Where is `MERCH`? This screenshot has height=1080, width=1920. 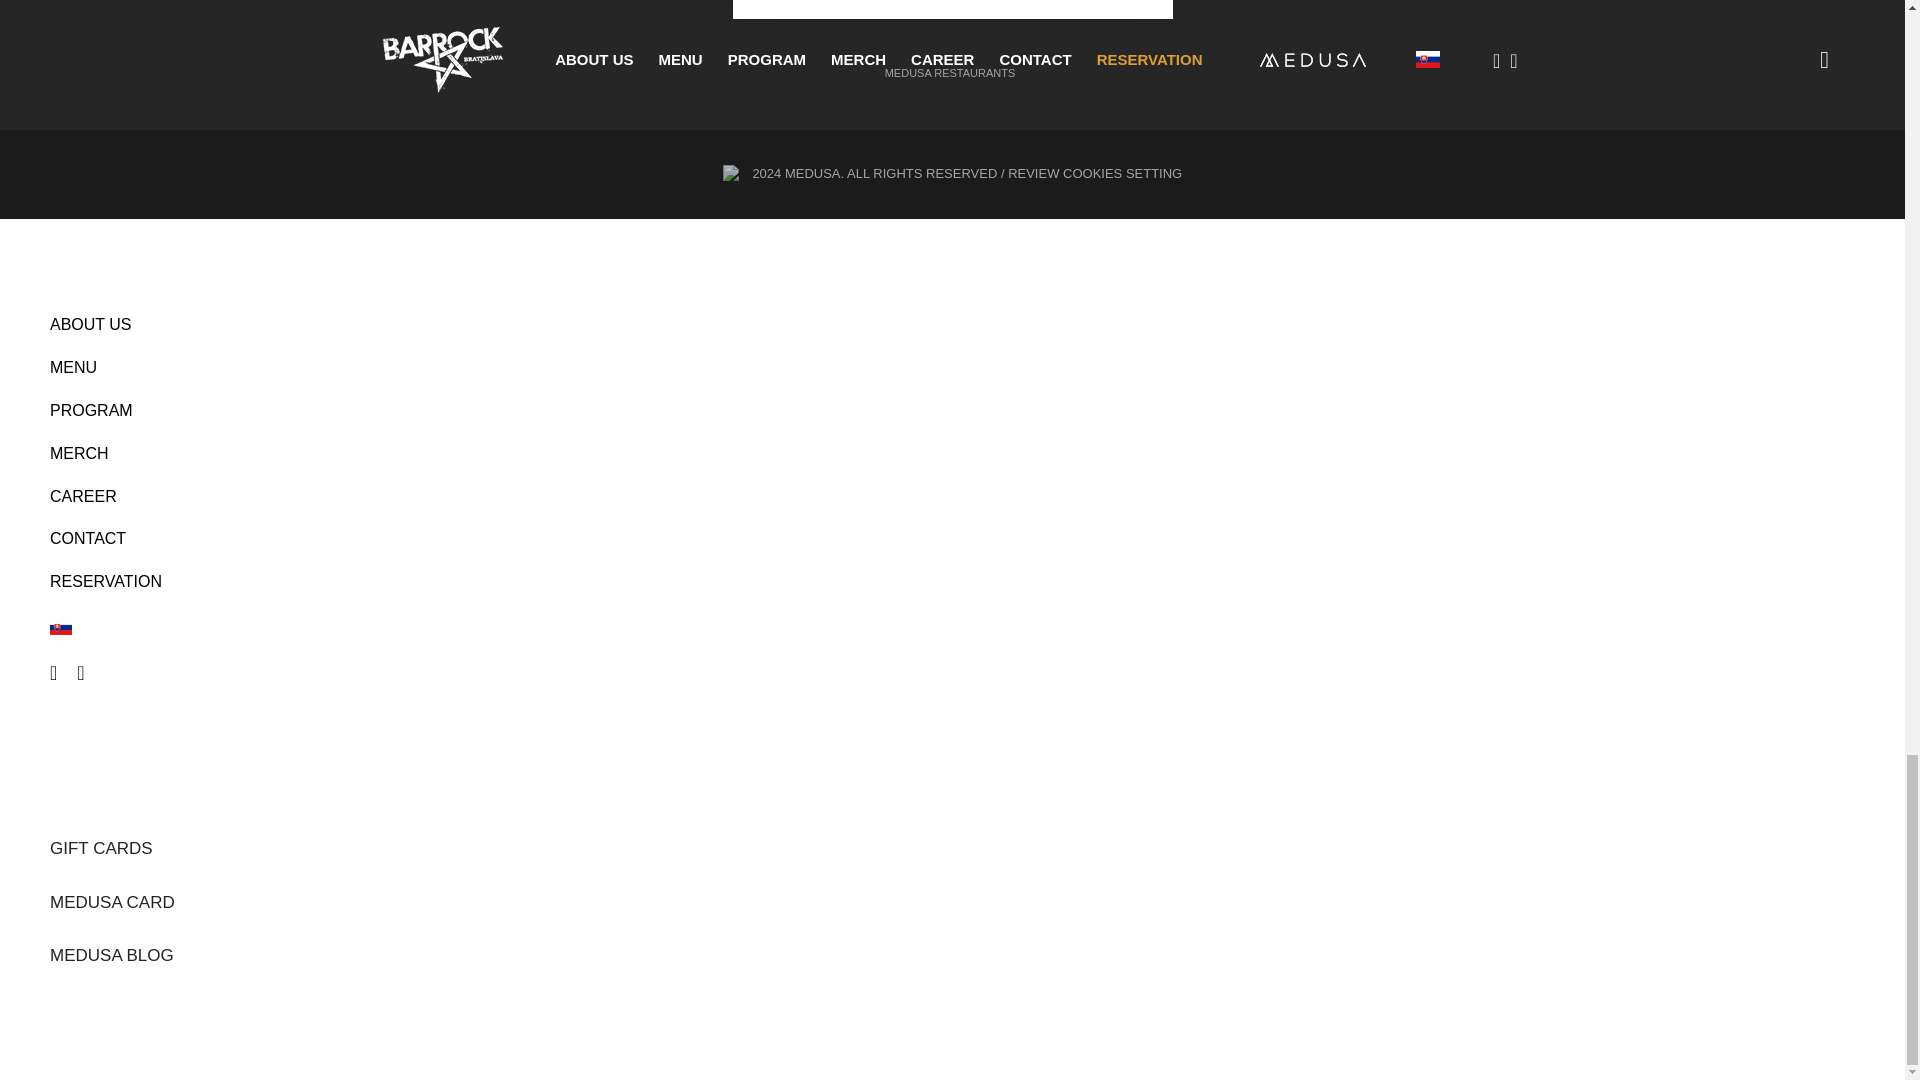 MERCH is located at coordinates (952, 454).